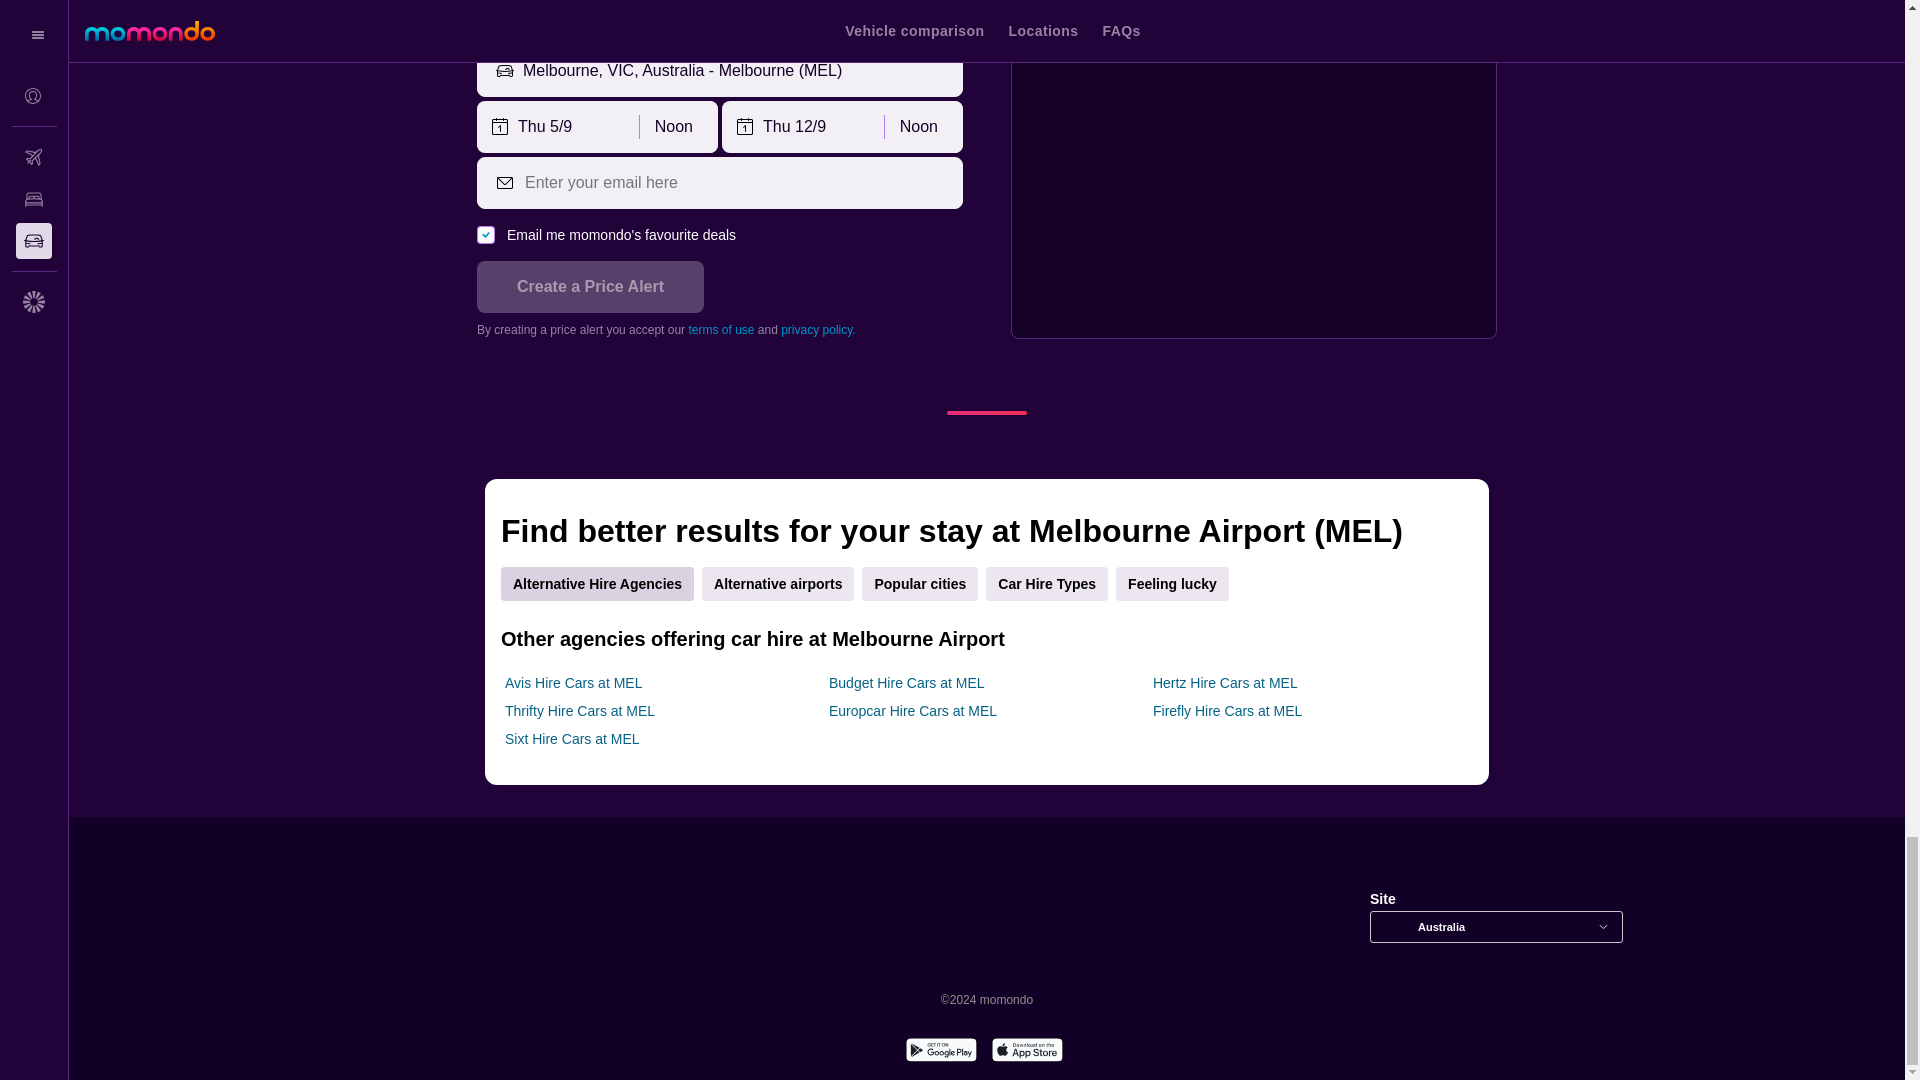 This screenshot has height=1080, width=1920. I want to click on Europcar Hire Cars at MEL, so click(912, 710).